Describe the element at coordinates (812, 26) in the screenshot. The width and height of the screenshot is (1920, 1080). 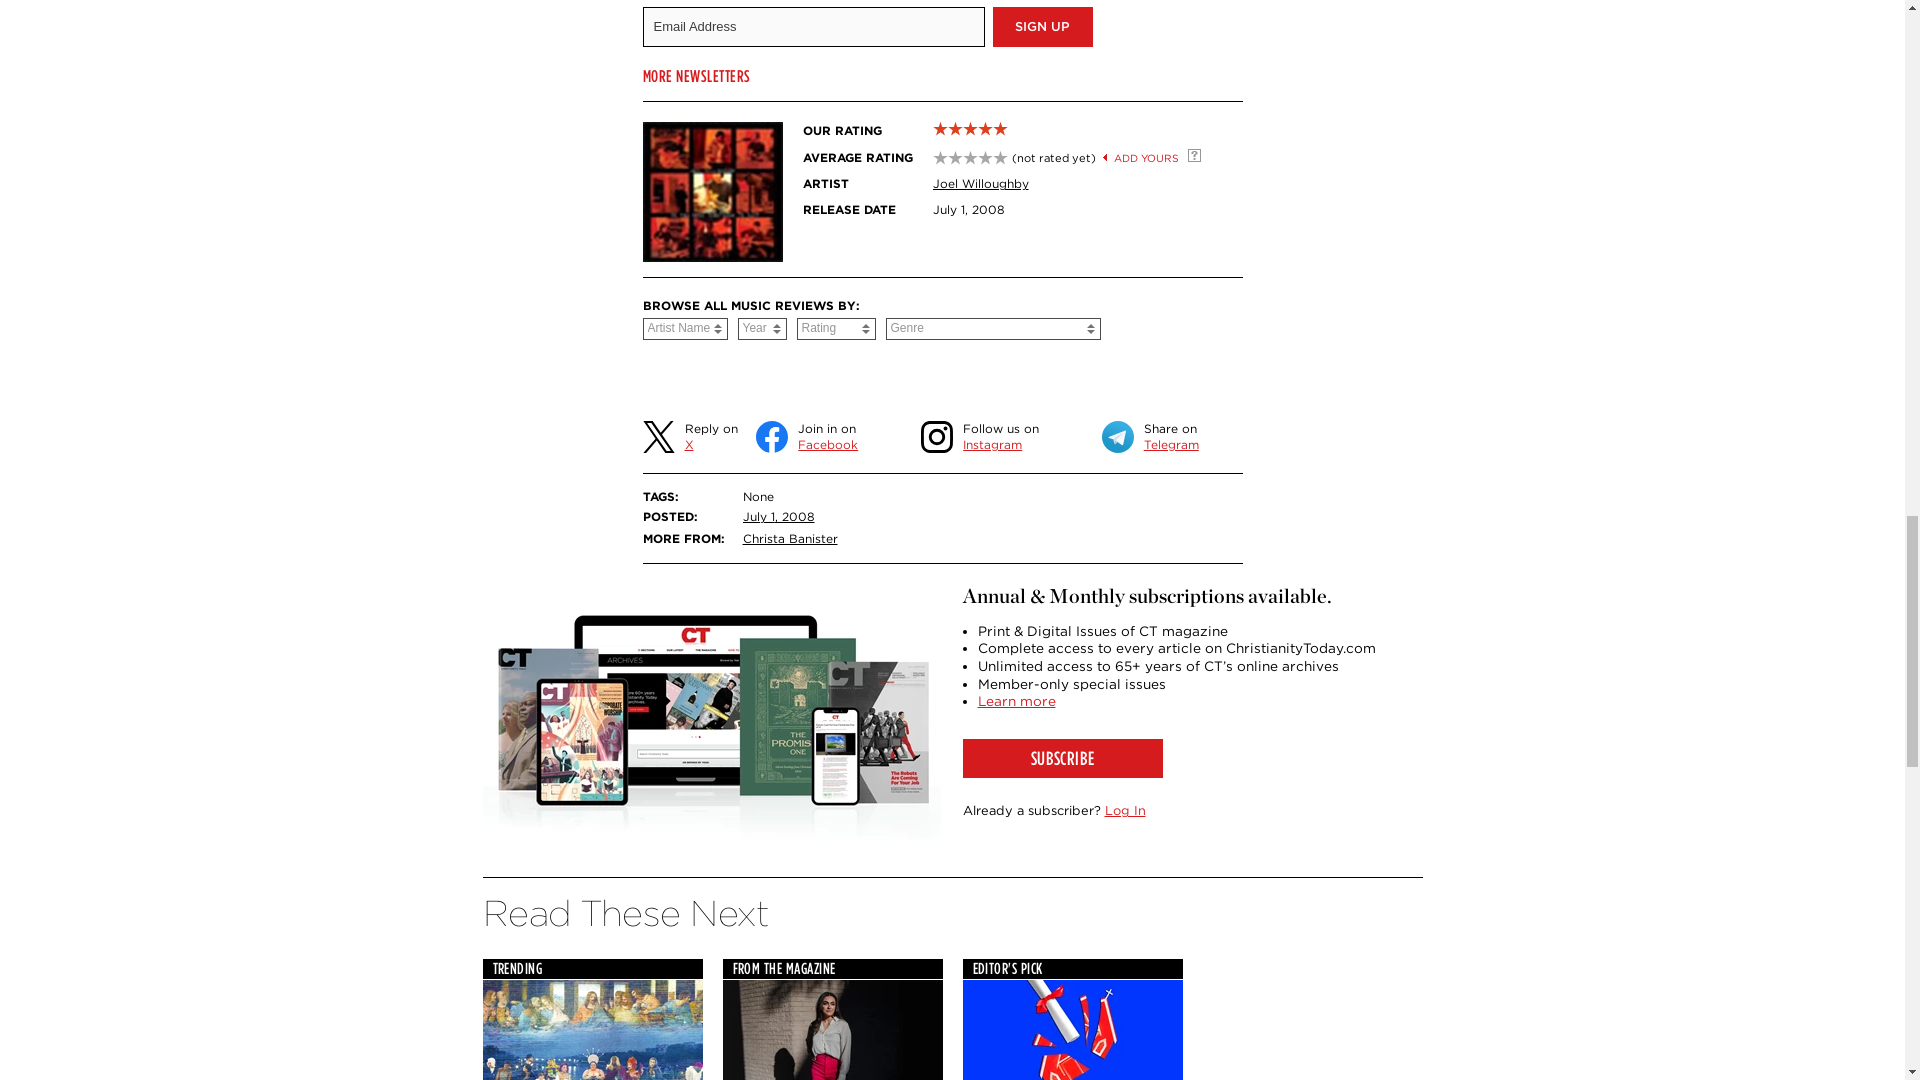
I see `Email Address` at that location.